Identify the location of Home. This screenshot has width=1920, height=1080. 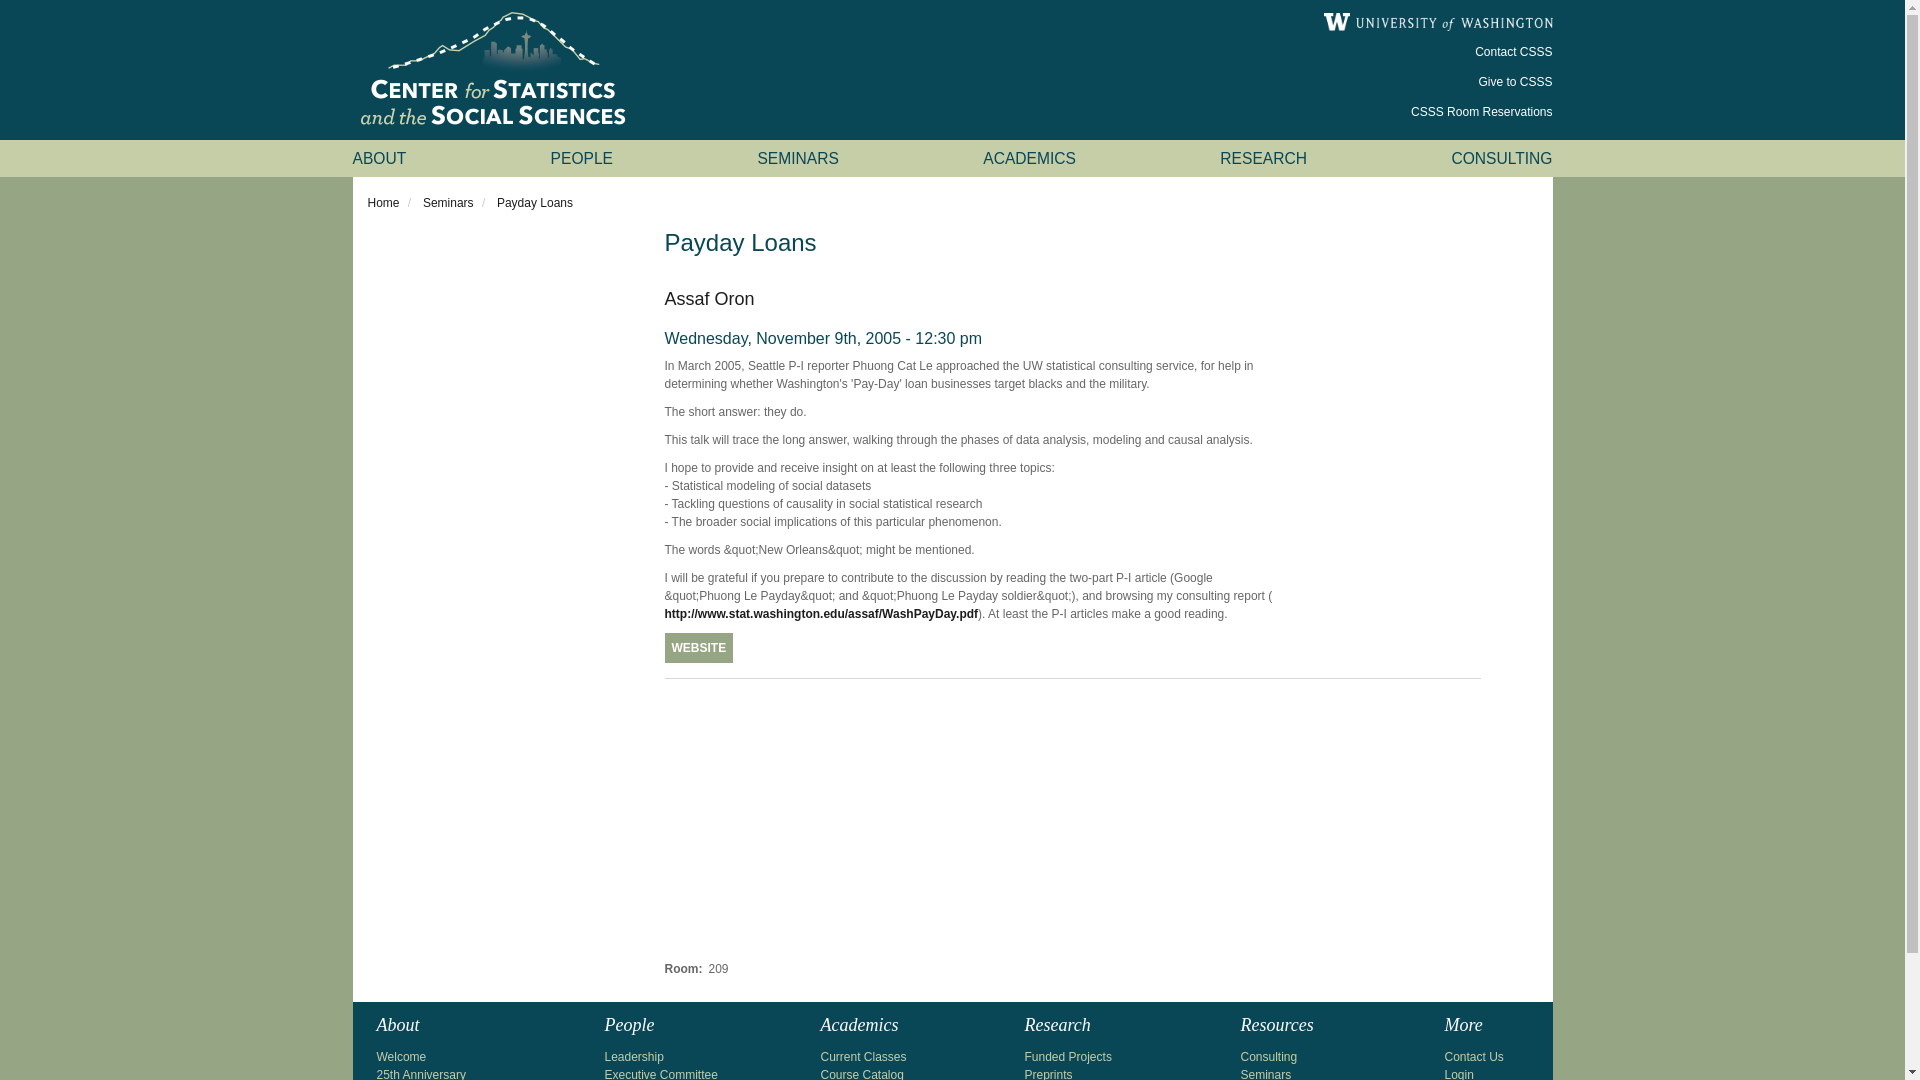
(384, 202).